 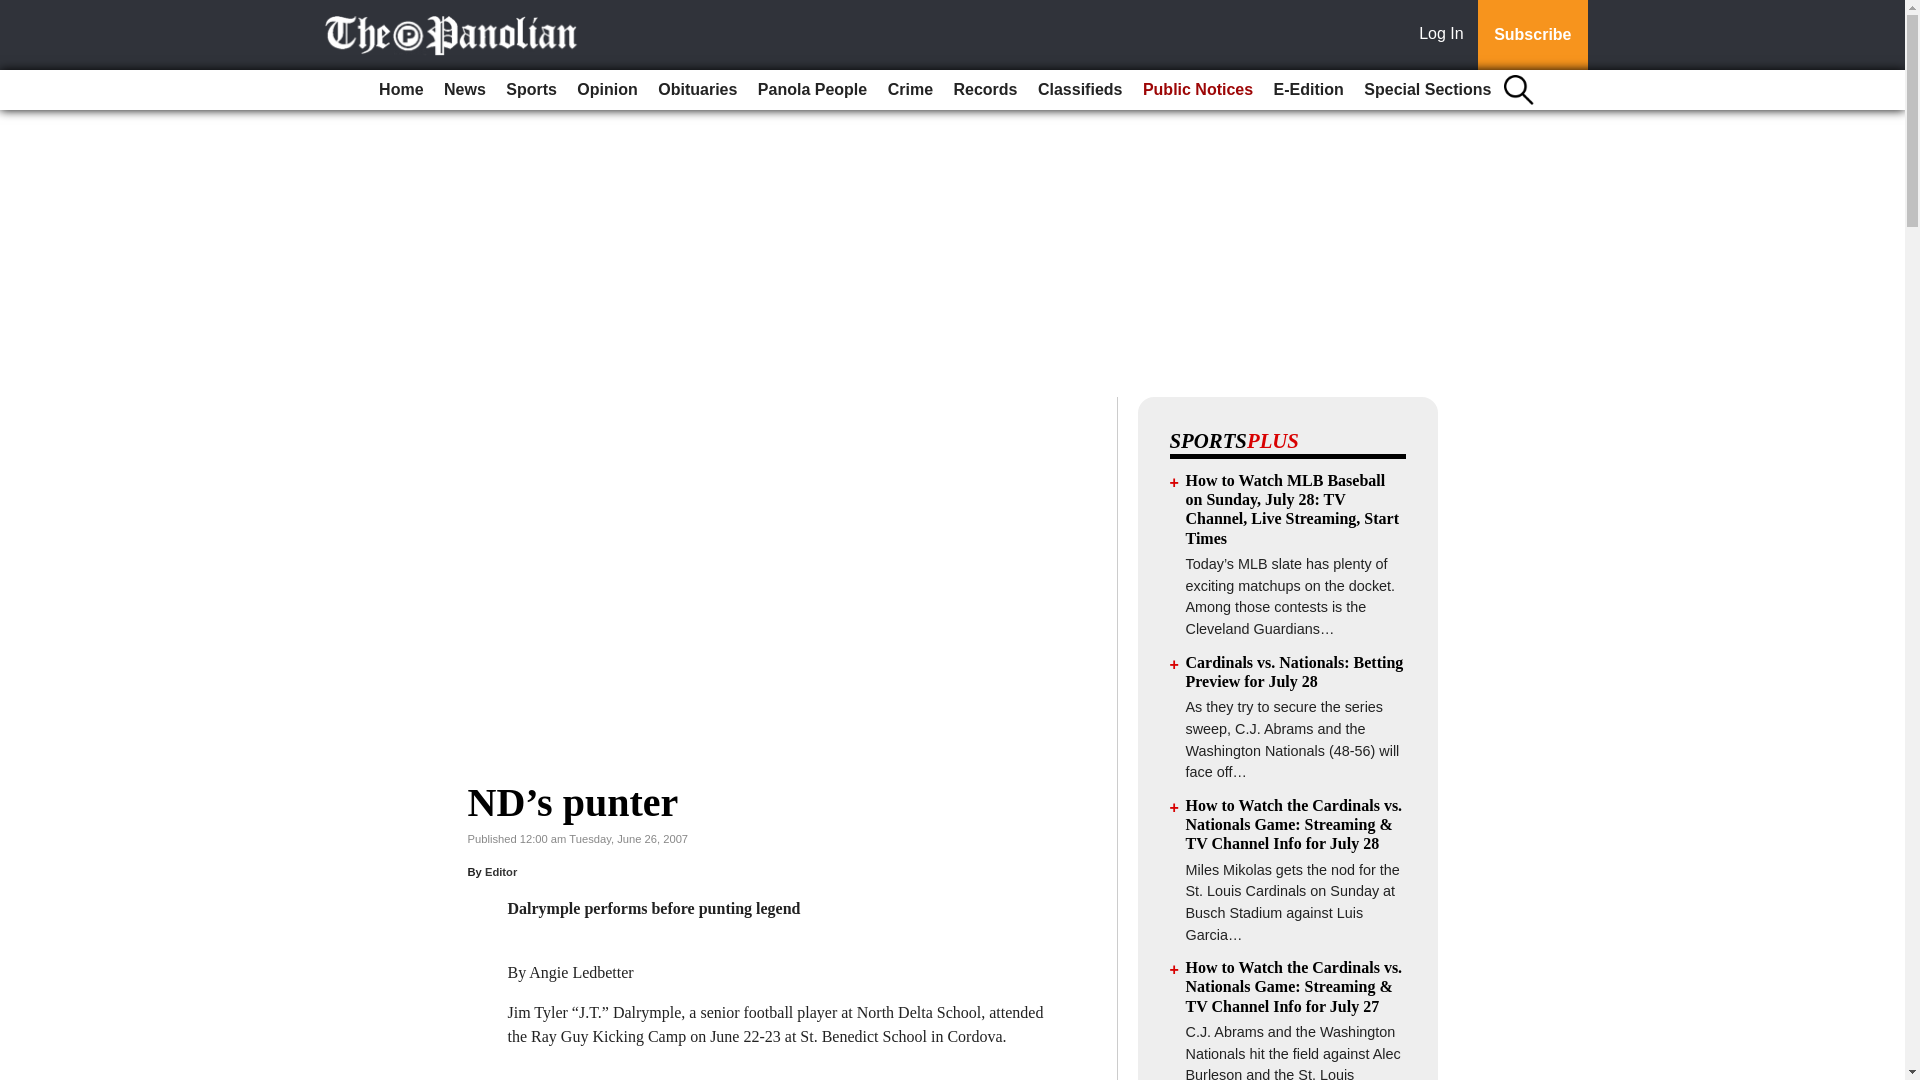 I want to click on E-Edition, so click(x=1308, y=90).